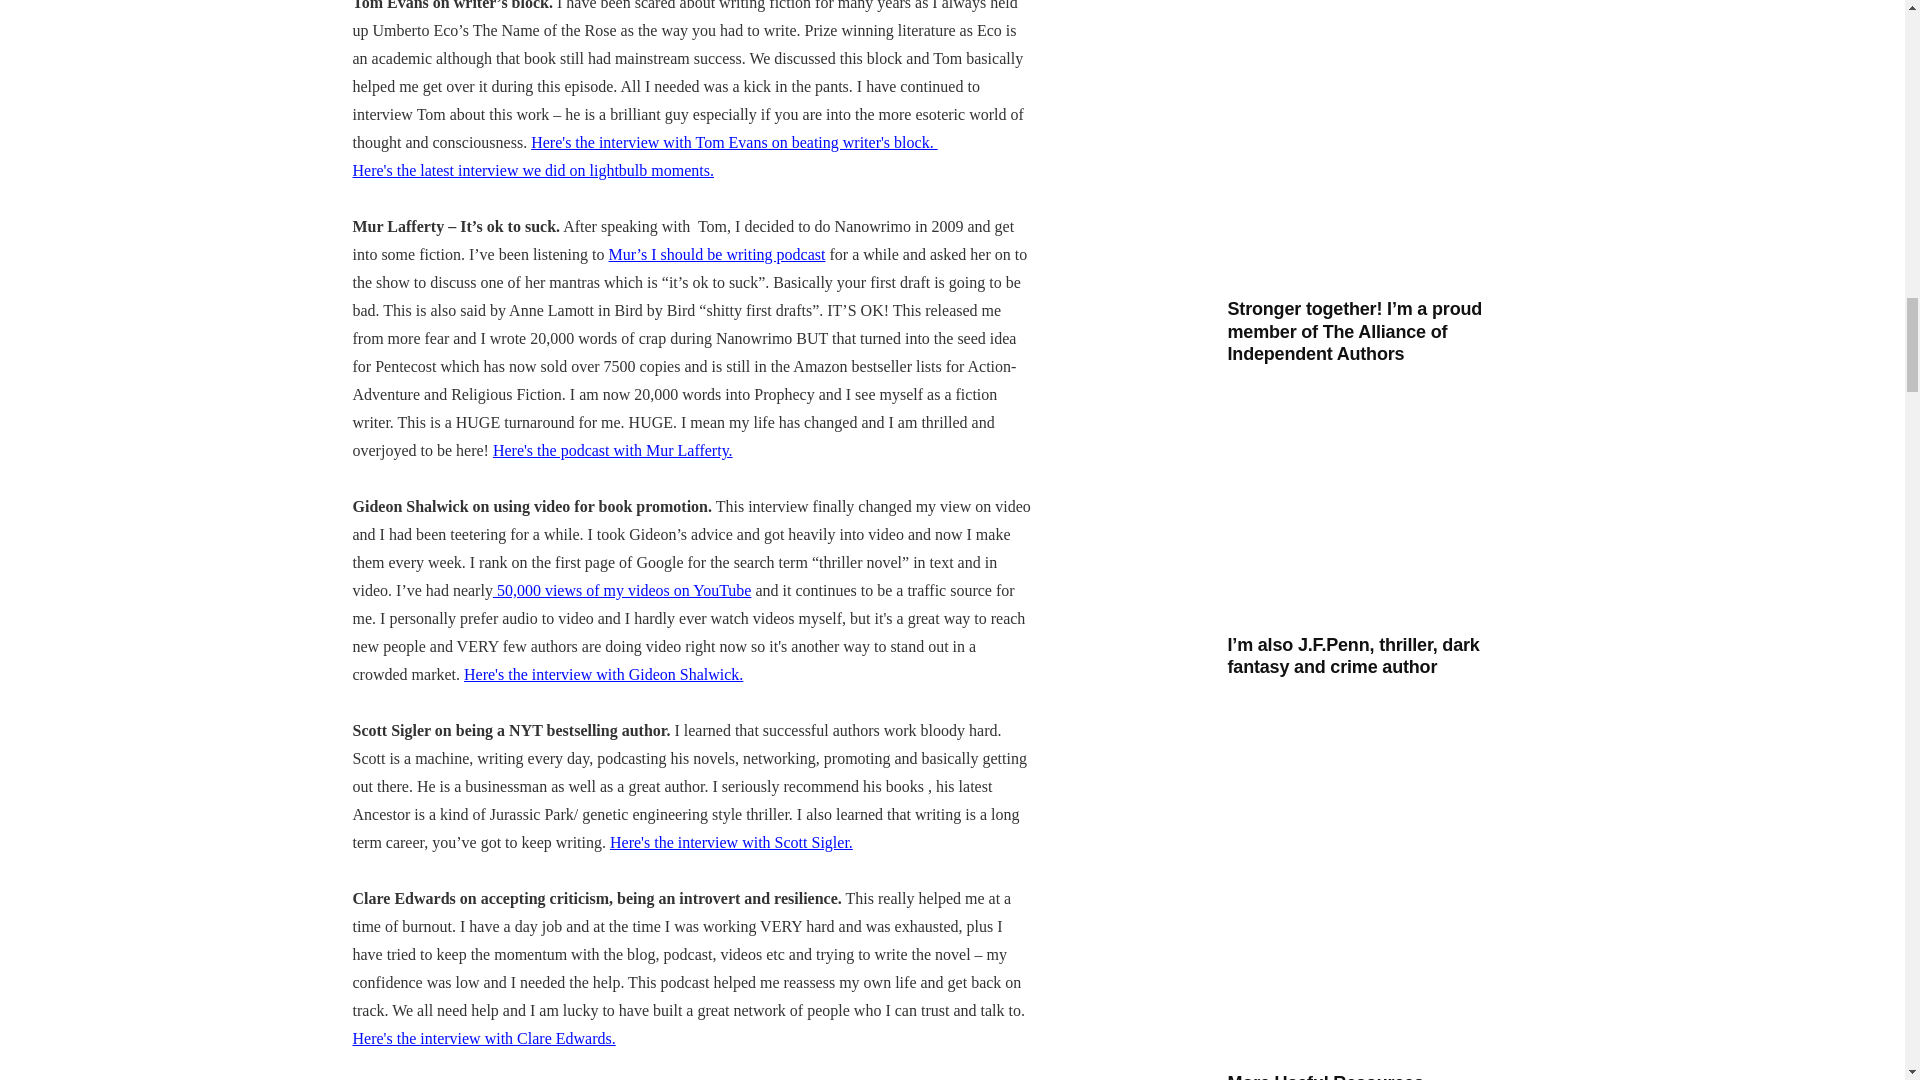 This screenshot has height=1080, width=1920. I want to click on Here's the latest interview we did on lightbulb moments., so click(532, 170).